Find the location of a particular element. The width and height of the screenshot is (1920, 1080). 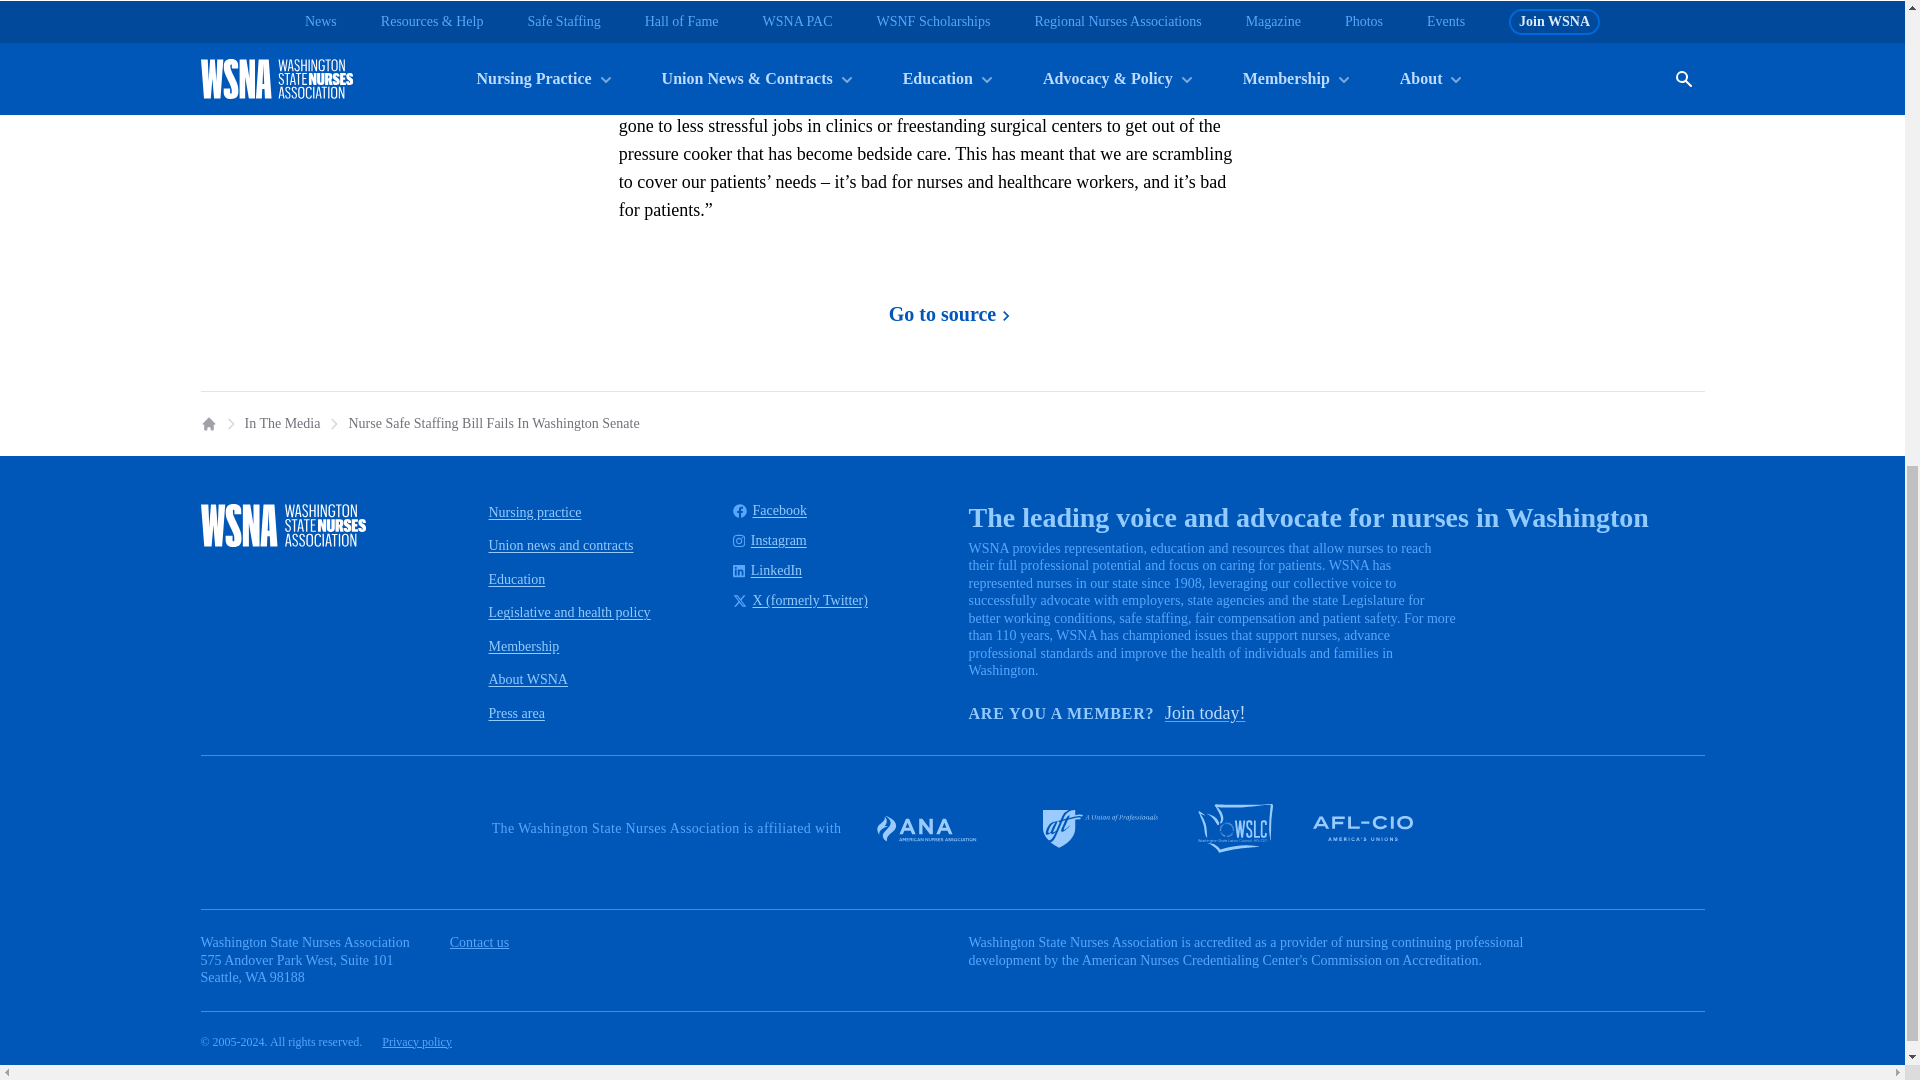

American Nurses Association is located at coordinates (938, 828).